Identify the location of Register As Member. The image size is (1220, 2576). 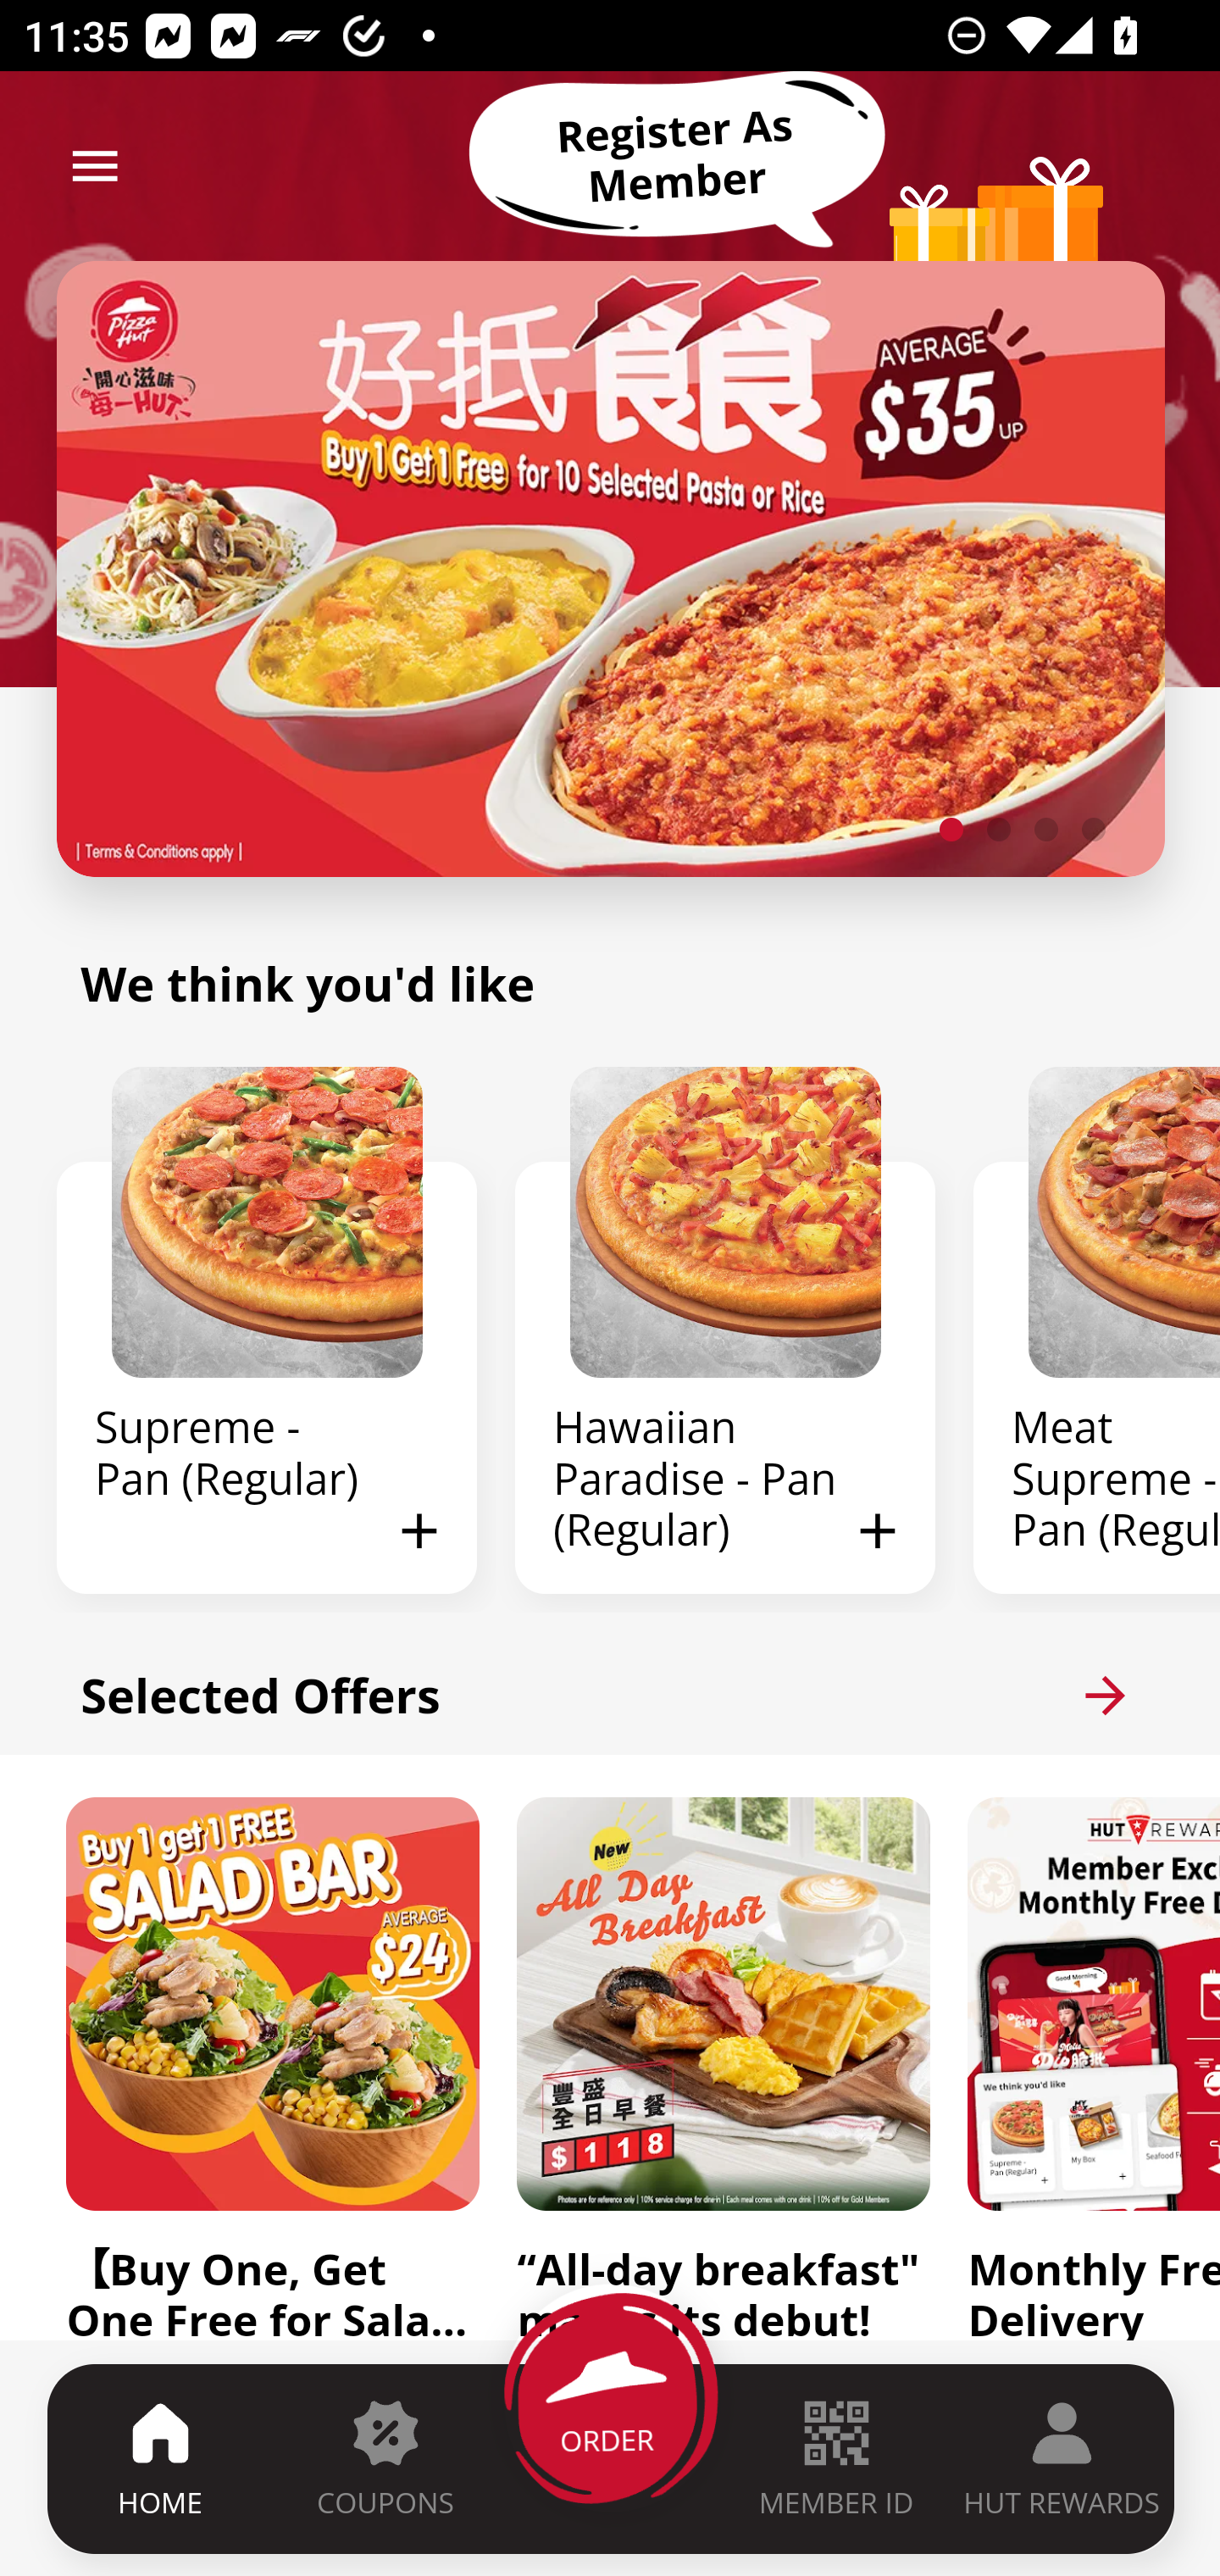
(676, 157).